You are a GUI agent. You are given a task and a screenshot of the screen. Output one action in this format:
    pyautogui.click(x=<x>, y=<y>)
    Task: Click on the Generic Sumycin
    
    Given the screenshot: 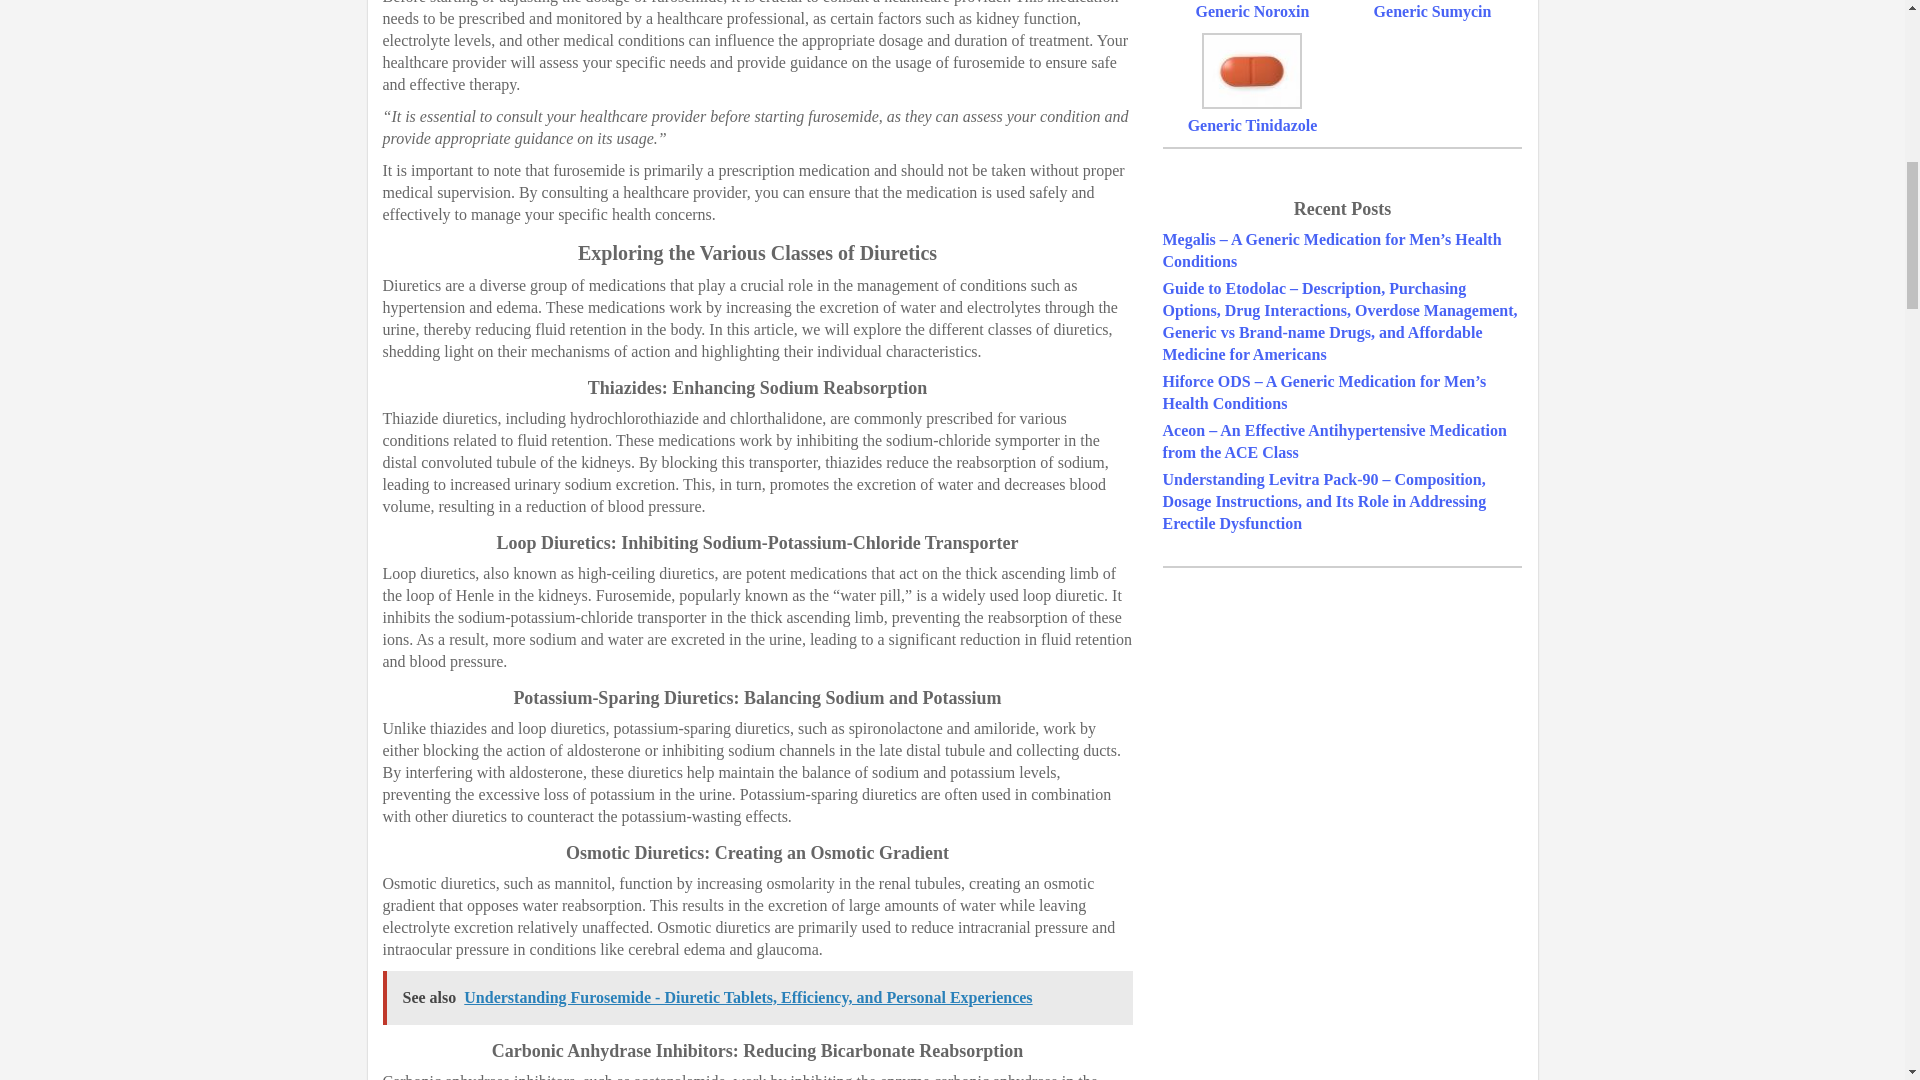 What is the action you would take?
    pyautogui.click(x=1432, y=12)
    